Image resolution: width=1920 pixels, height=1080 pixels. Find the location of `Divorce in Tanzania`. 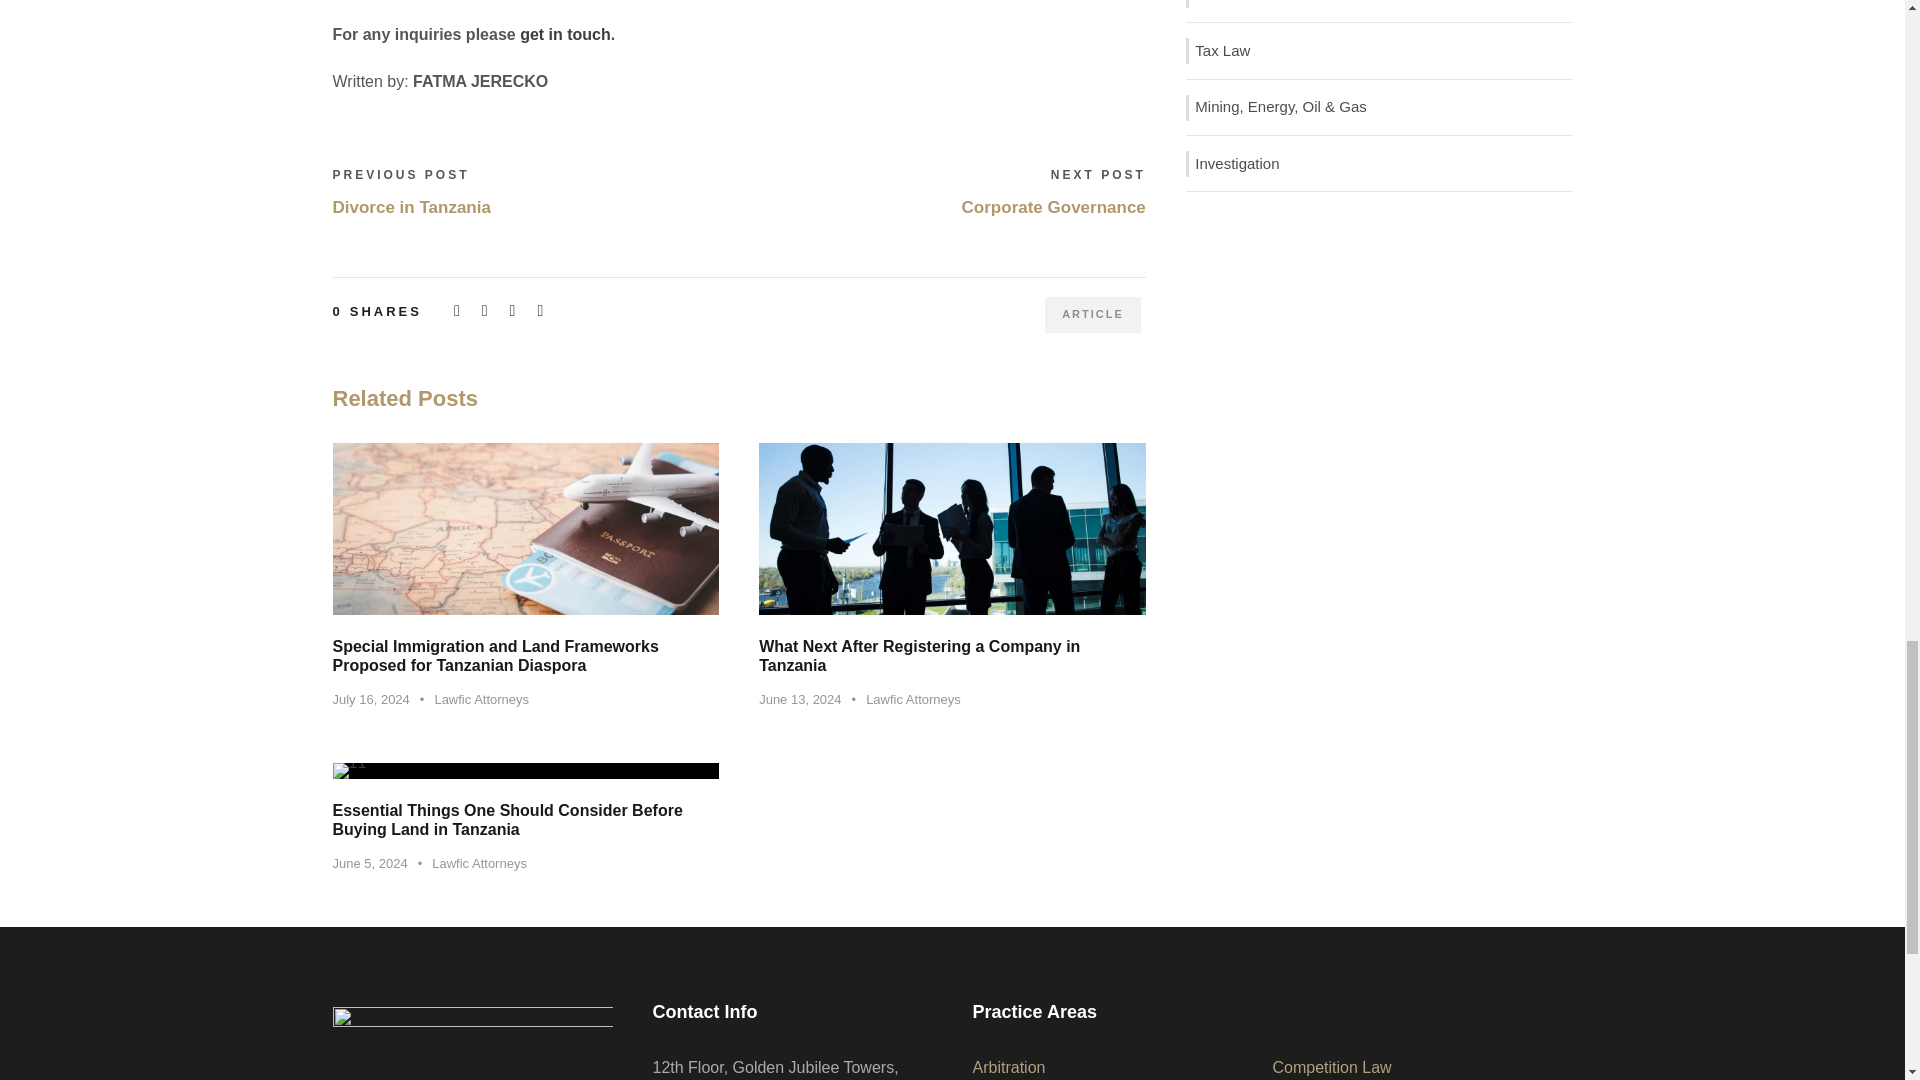

Divorce in Tanzania is located at coordinates (410, 207).